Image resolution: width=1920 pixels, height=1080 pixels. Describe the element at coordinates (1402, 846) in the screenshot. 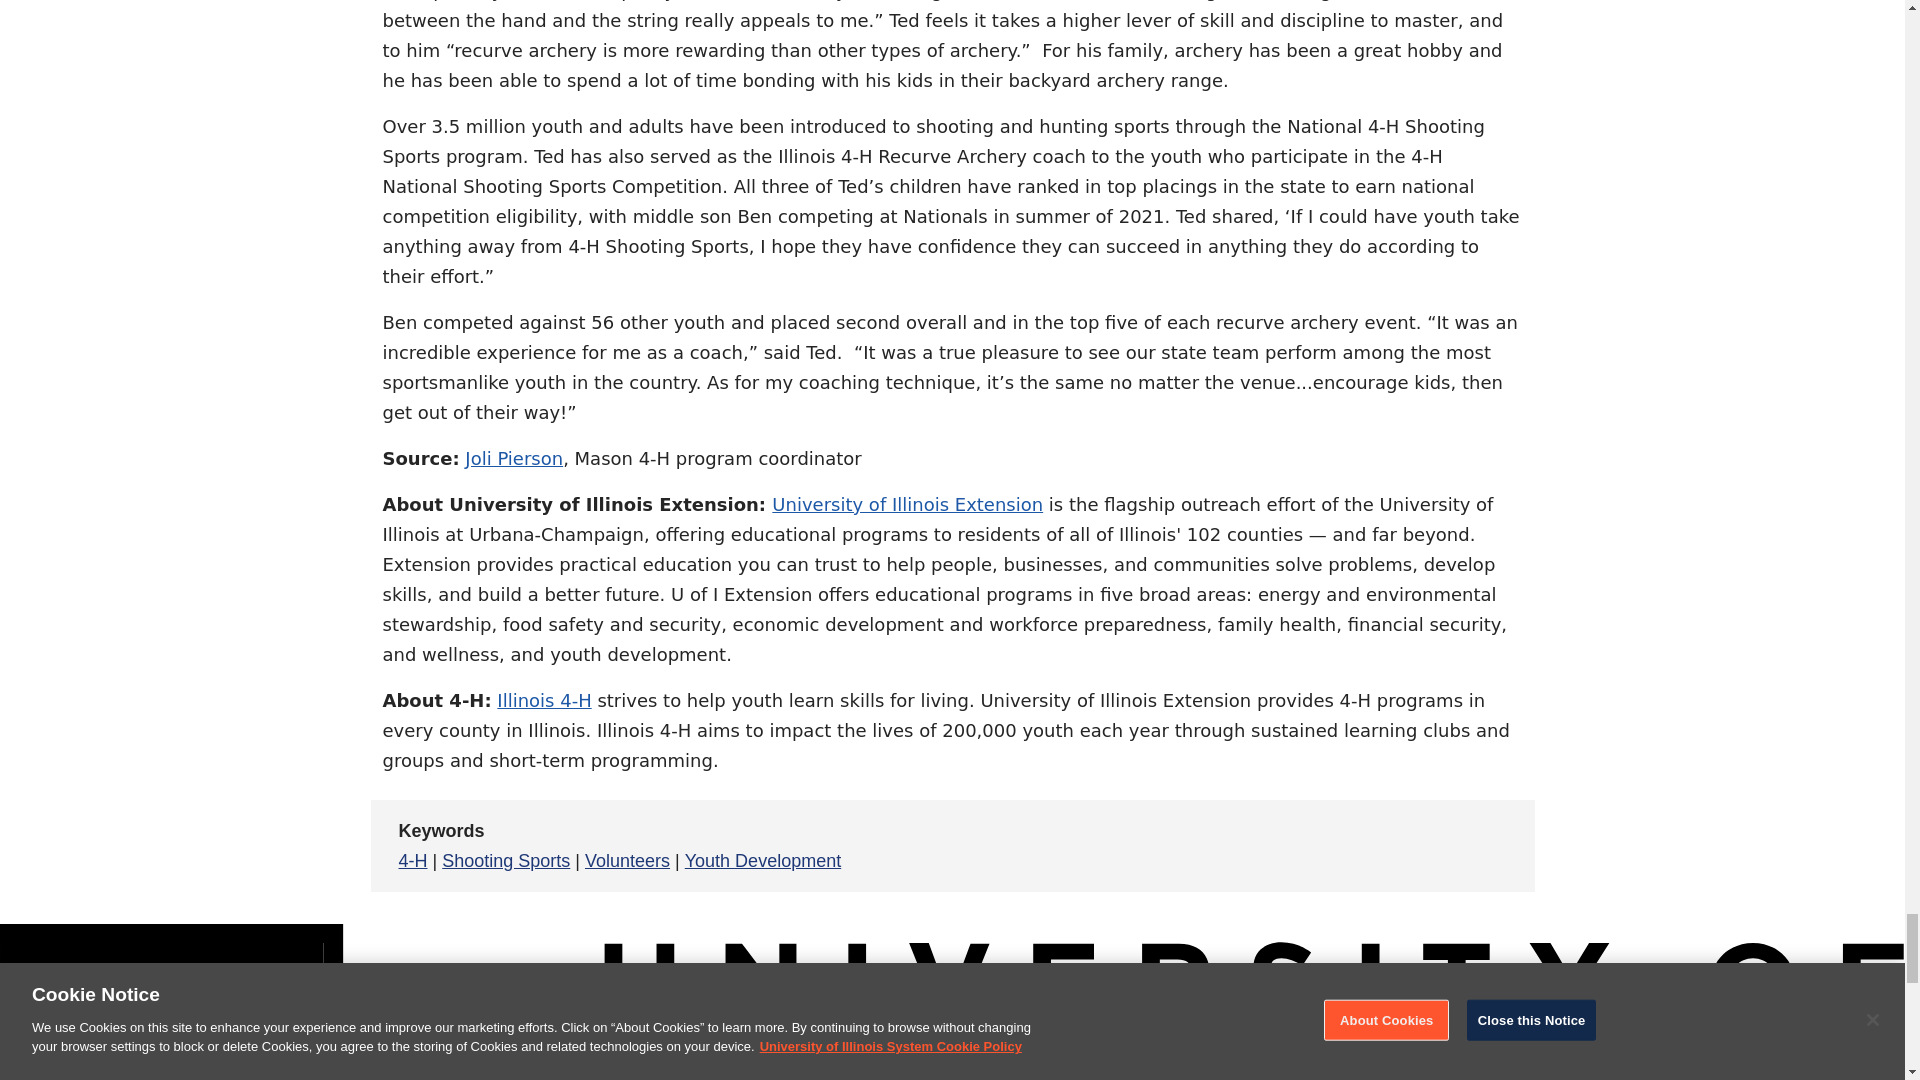

I see `Share to Linkedin` at that location.